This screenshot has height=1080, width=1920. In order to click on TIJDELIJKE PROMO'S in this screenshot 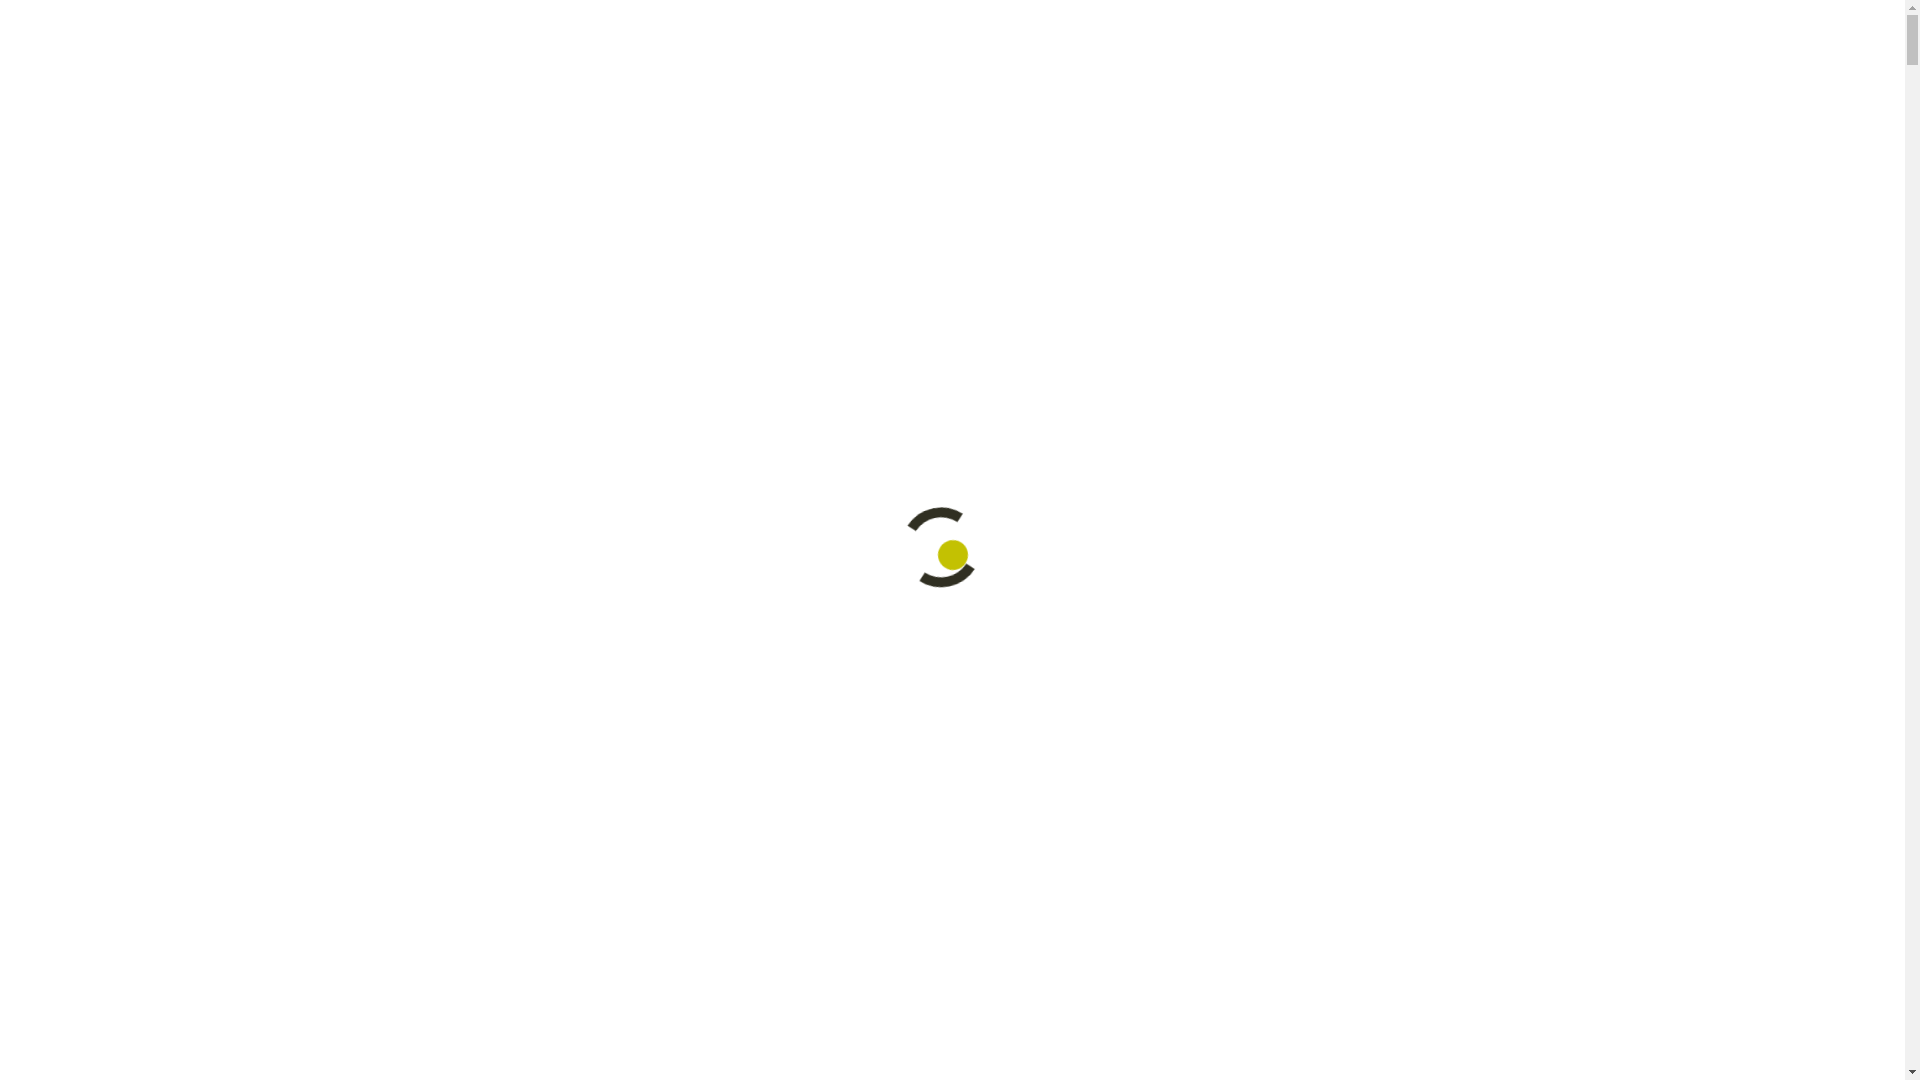, I will do `click(569, 19)`.